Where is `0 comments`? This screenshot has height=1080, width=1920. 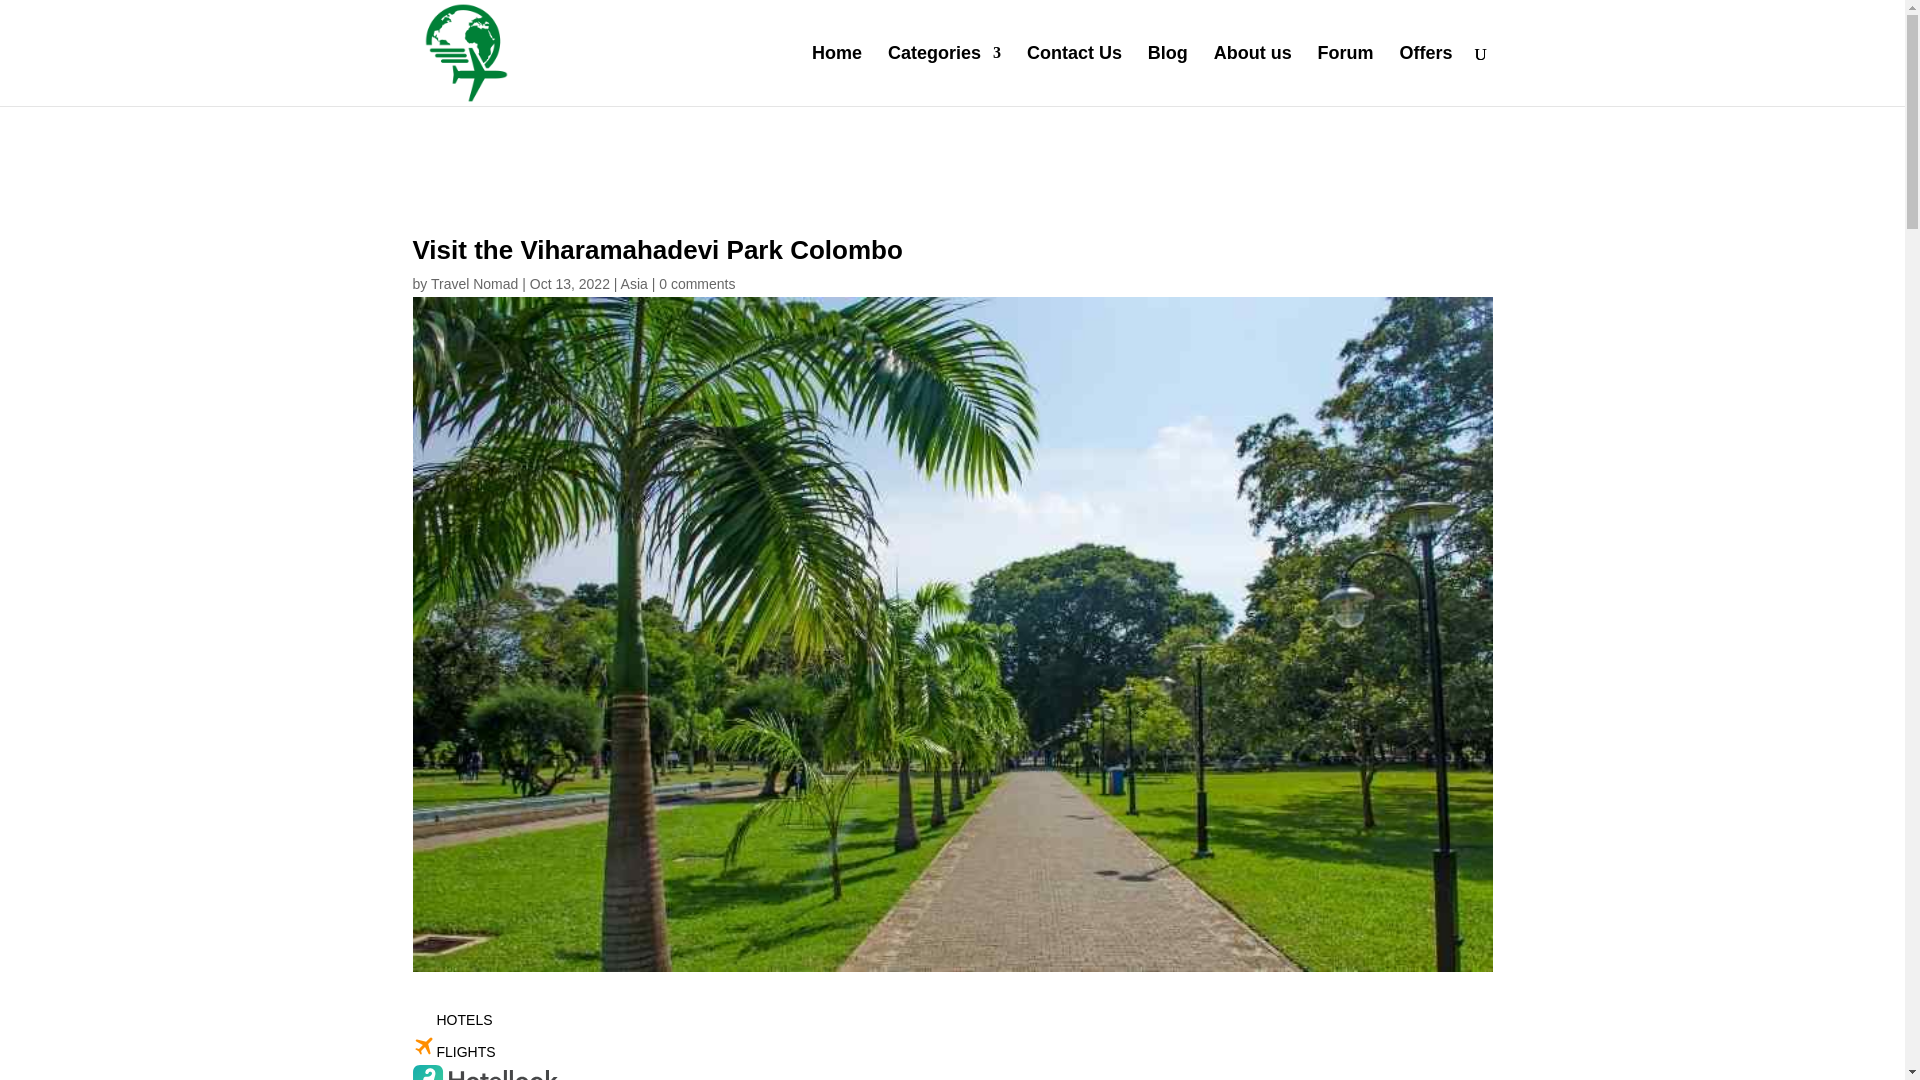
0 comments is located at coordinates (696, 284).